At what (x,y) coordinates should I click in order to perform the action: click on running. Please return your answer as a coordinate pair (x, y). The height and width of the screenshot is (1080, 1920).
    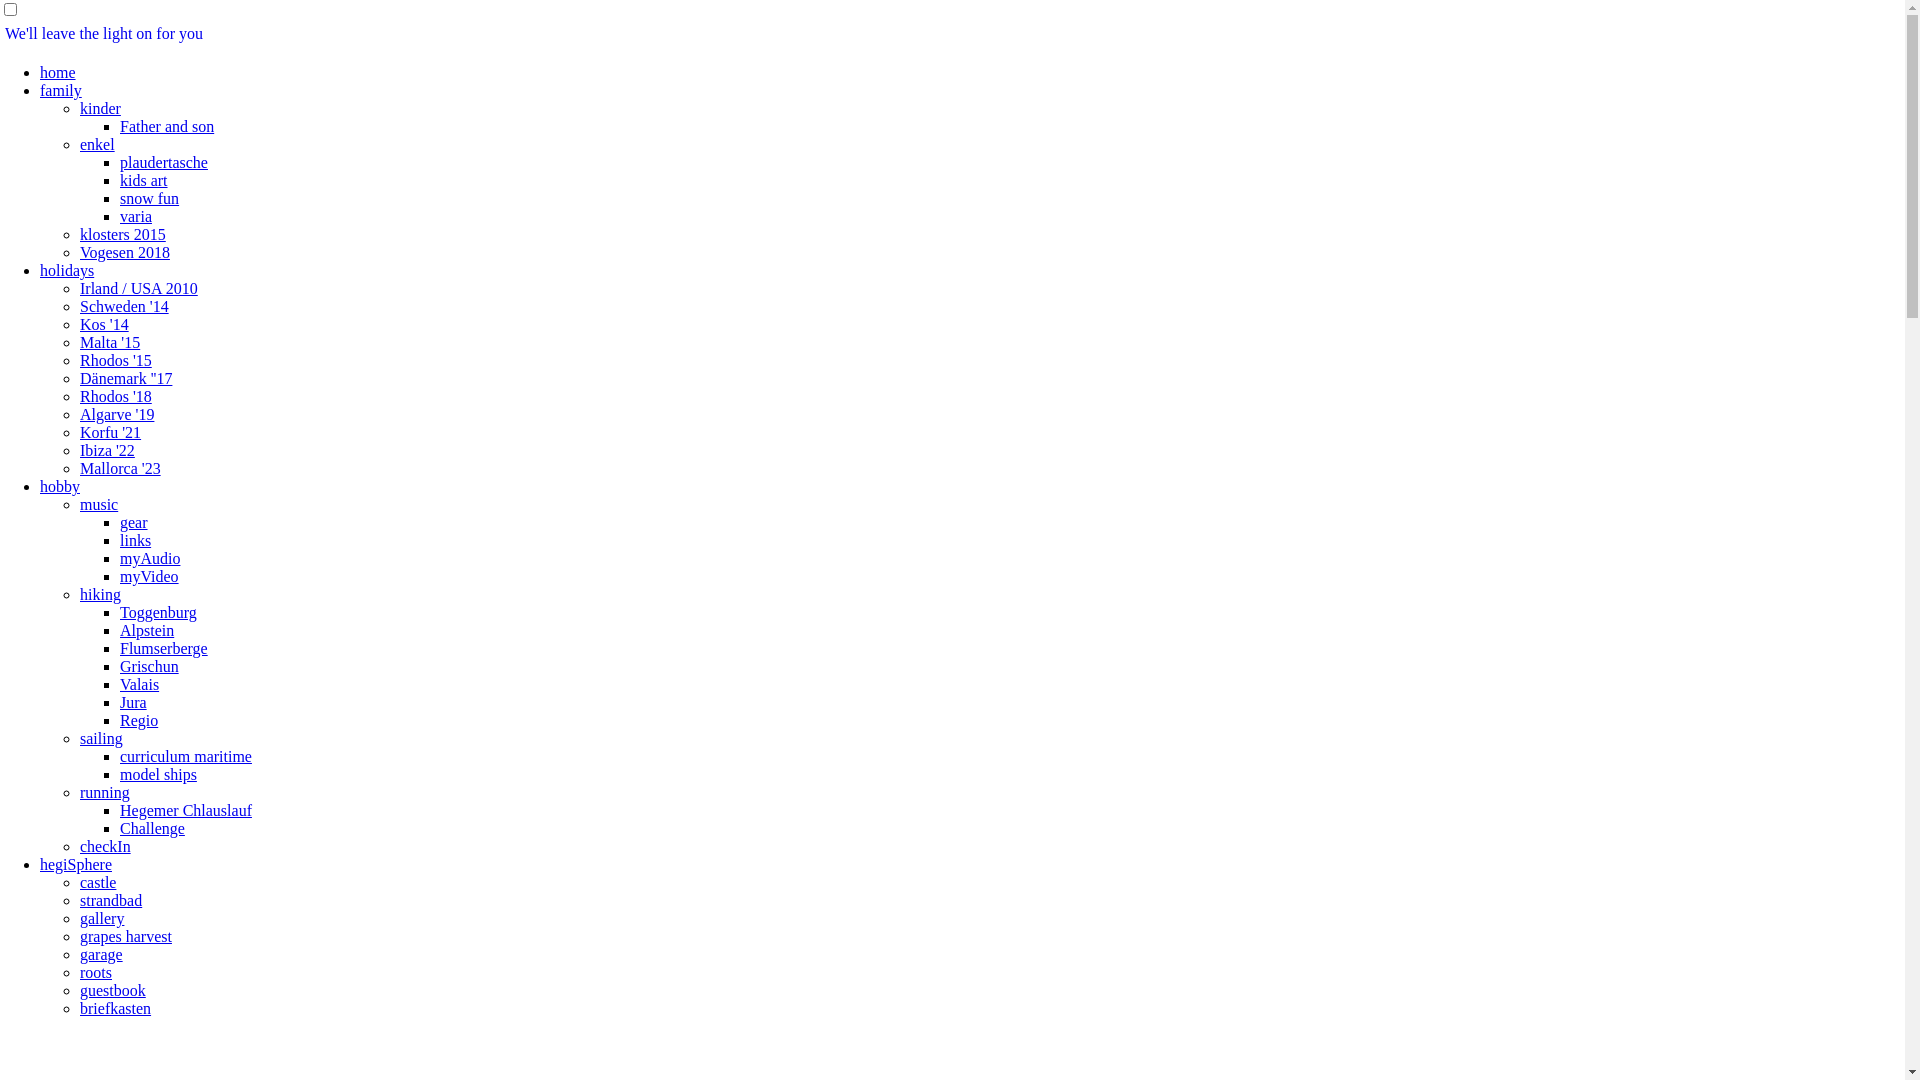
    Looking at the image, I should click on (105, 792).